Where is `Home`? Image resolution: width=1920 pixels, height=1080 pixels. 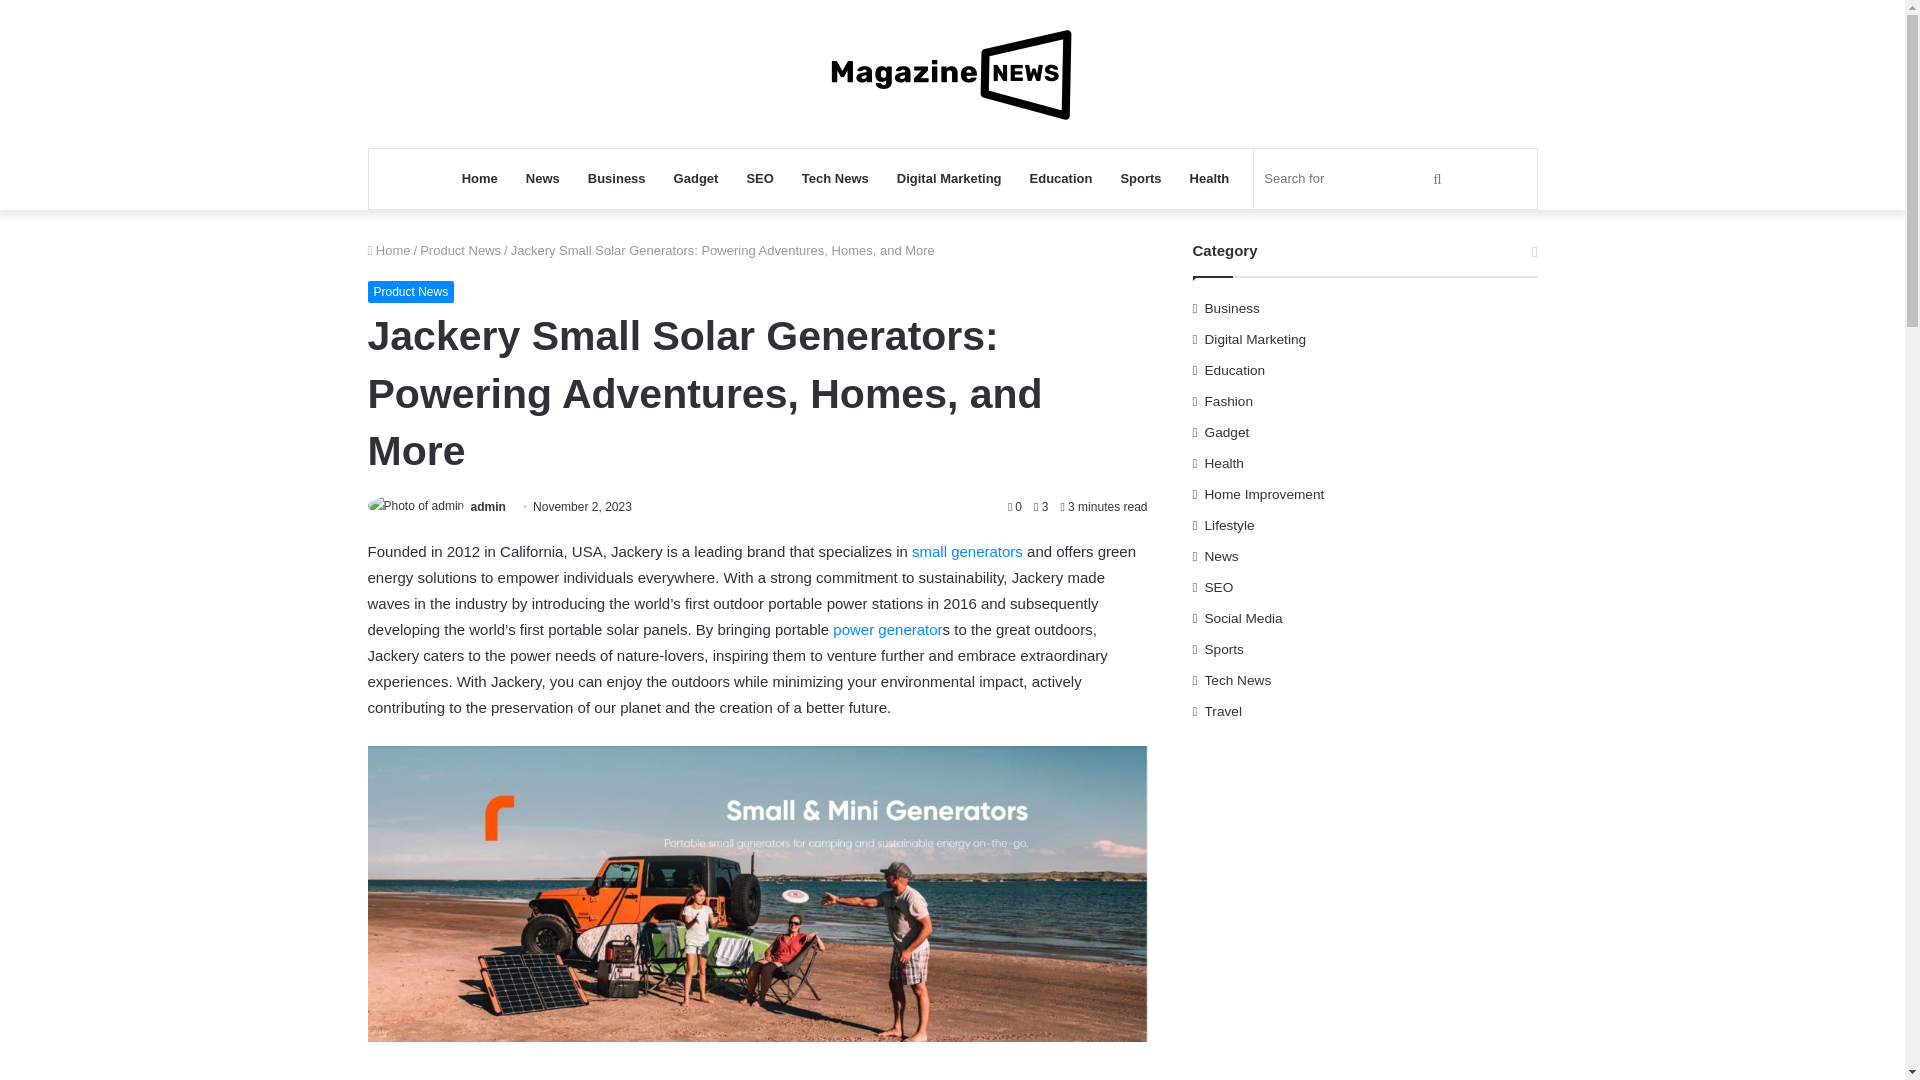 Home is located at coordinates (389, 250).